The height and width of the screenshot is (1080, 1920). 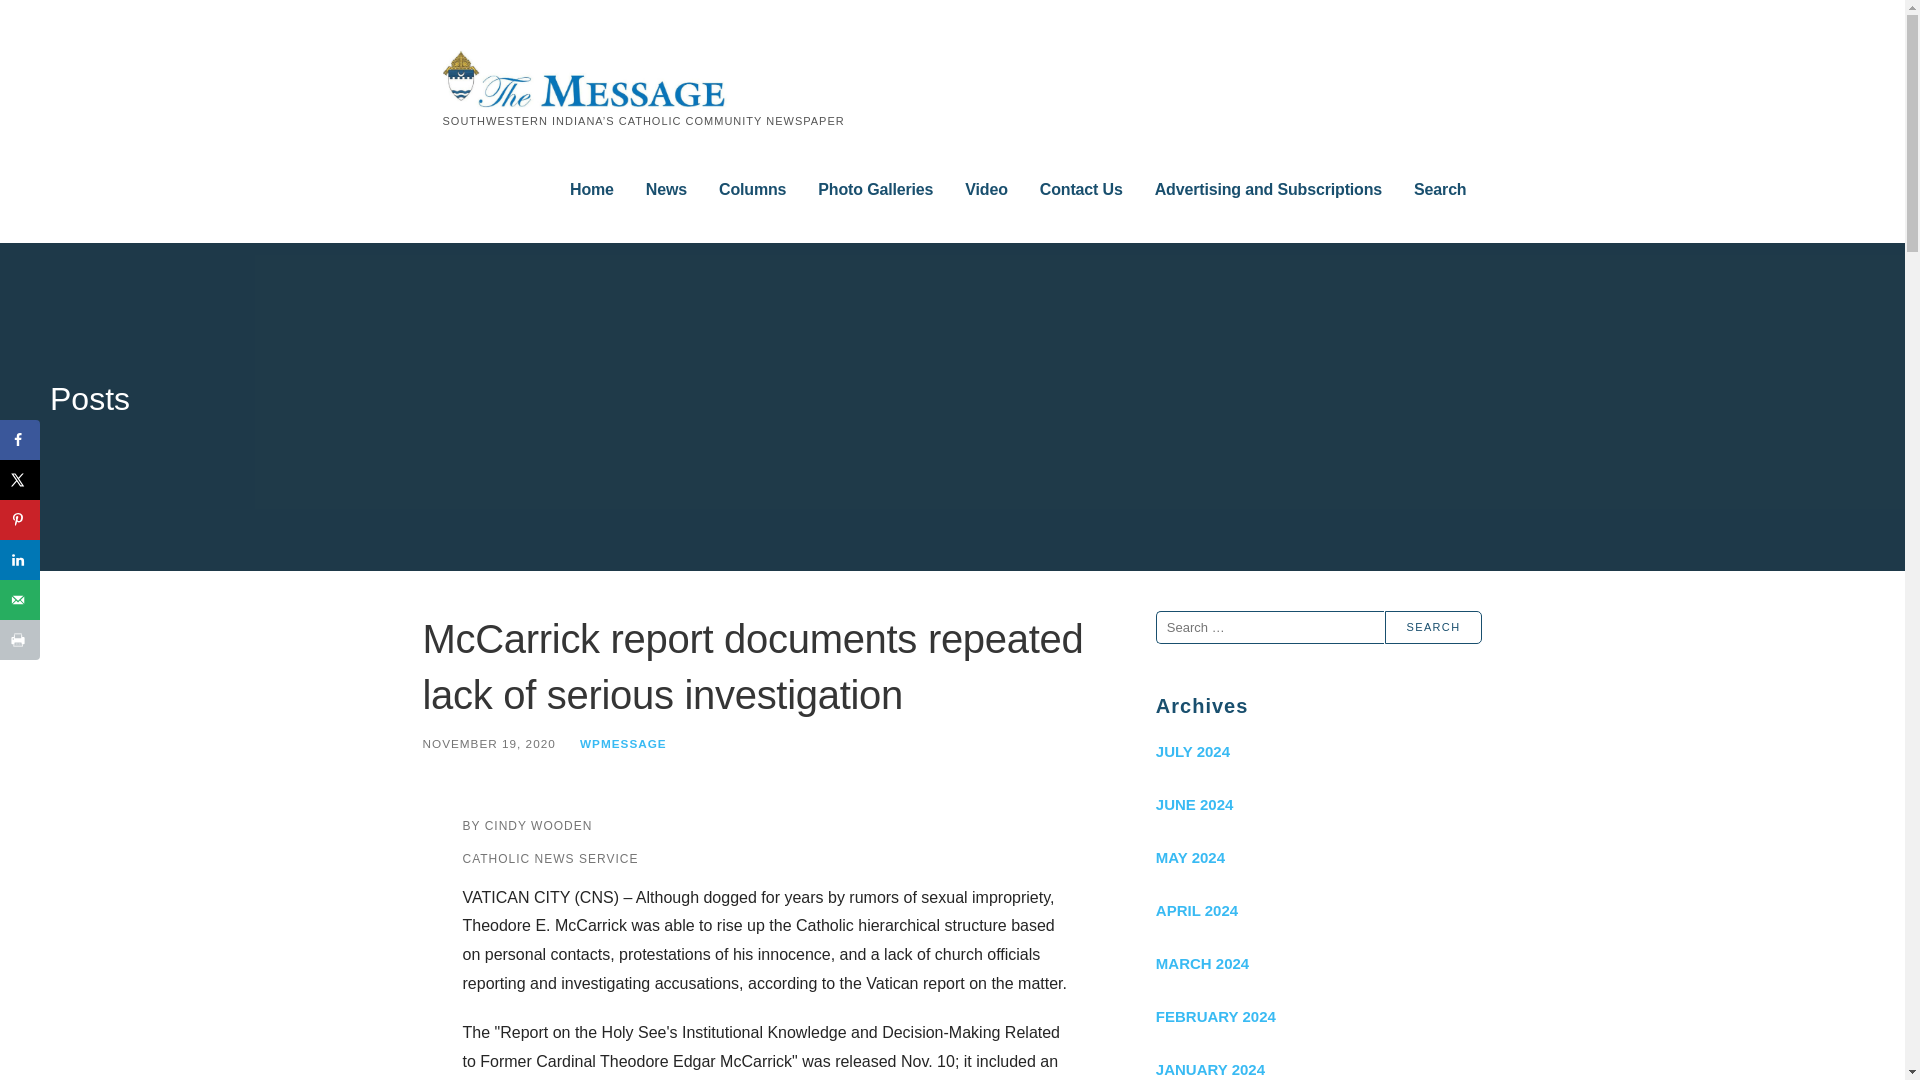 What do you see at coordinates (1082, 190) in the screenshot?
I see `Contact Us` at bounding box center [1082, 190].